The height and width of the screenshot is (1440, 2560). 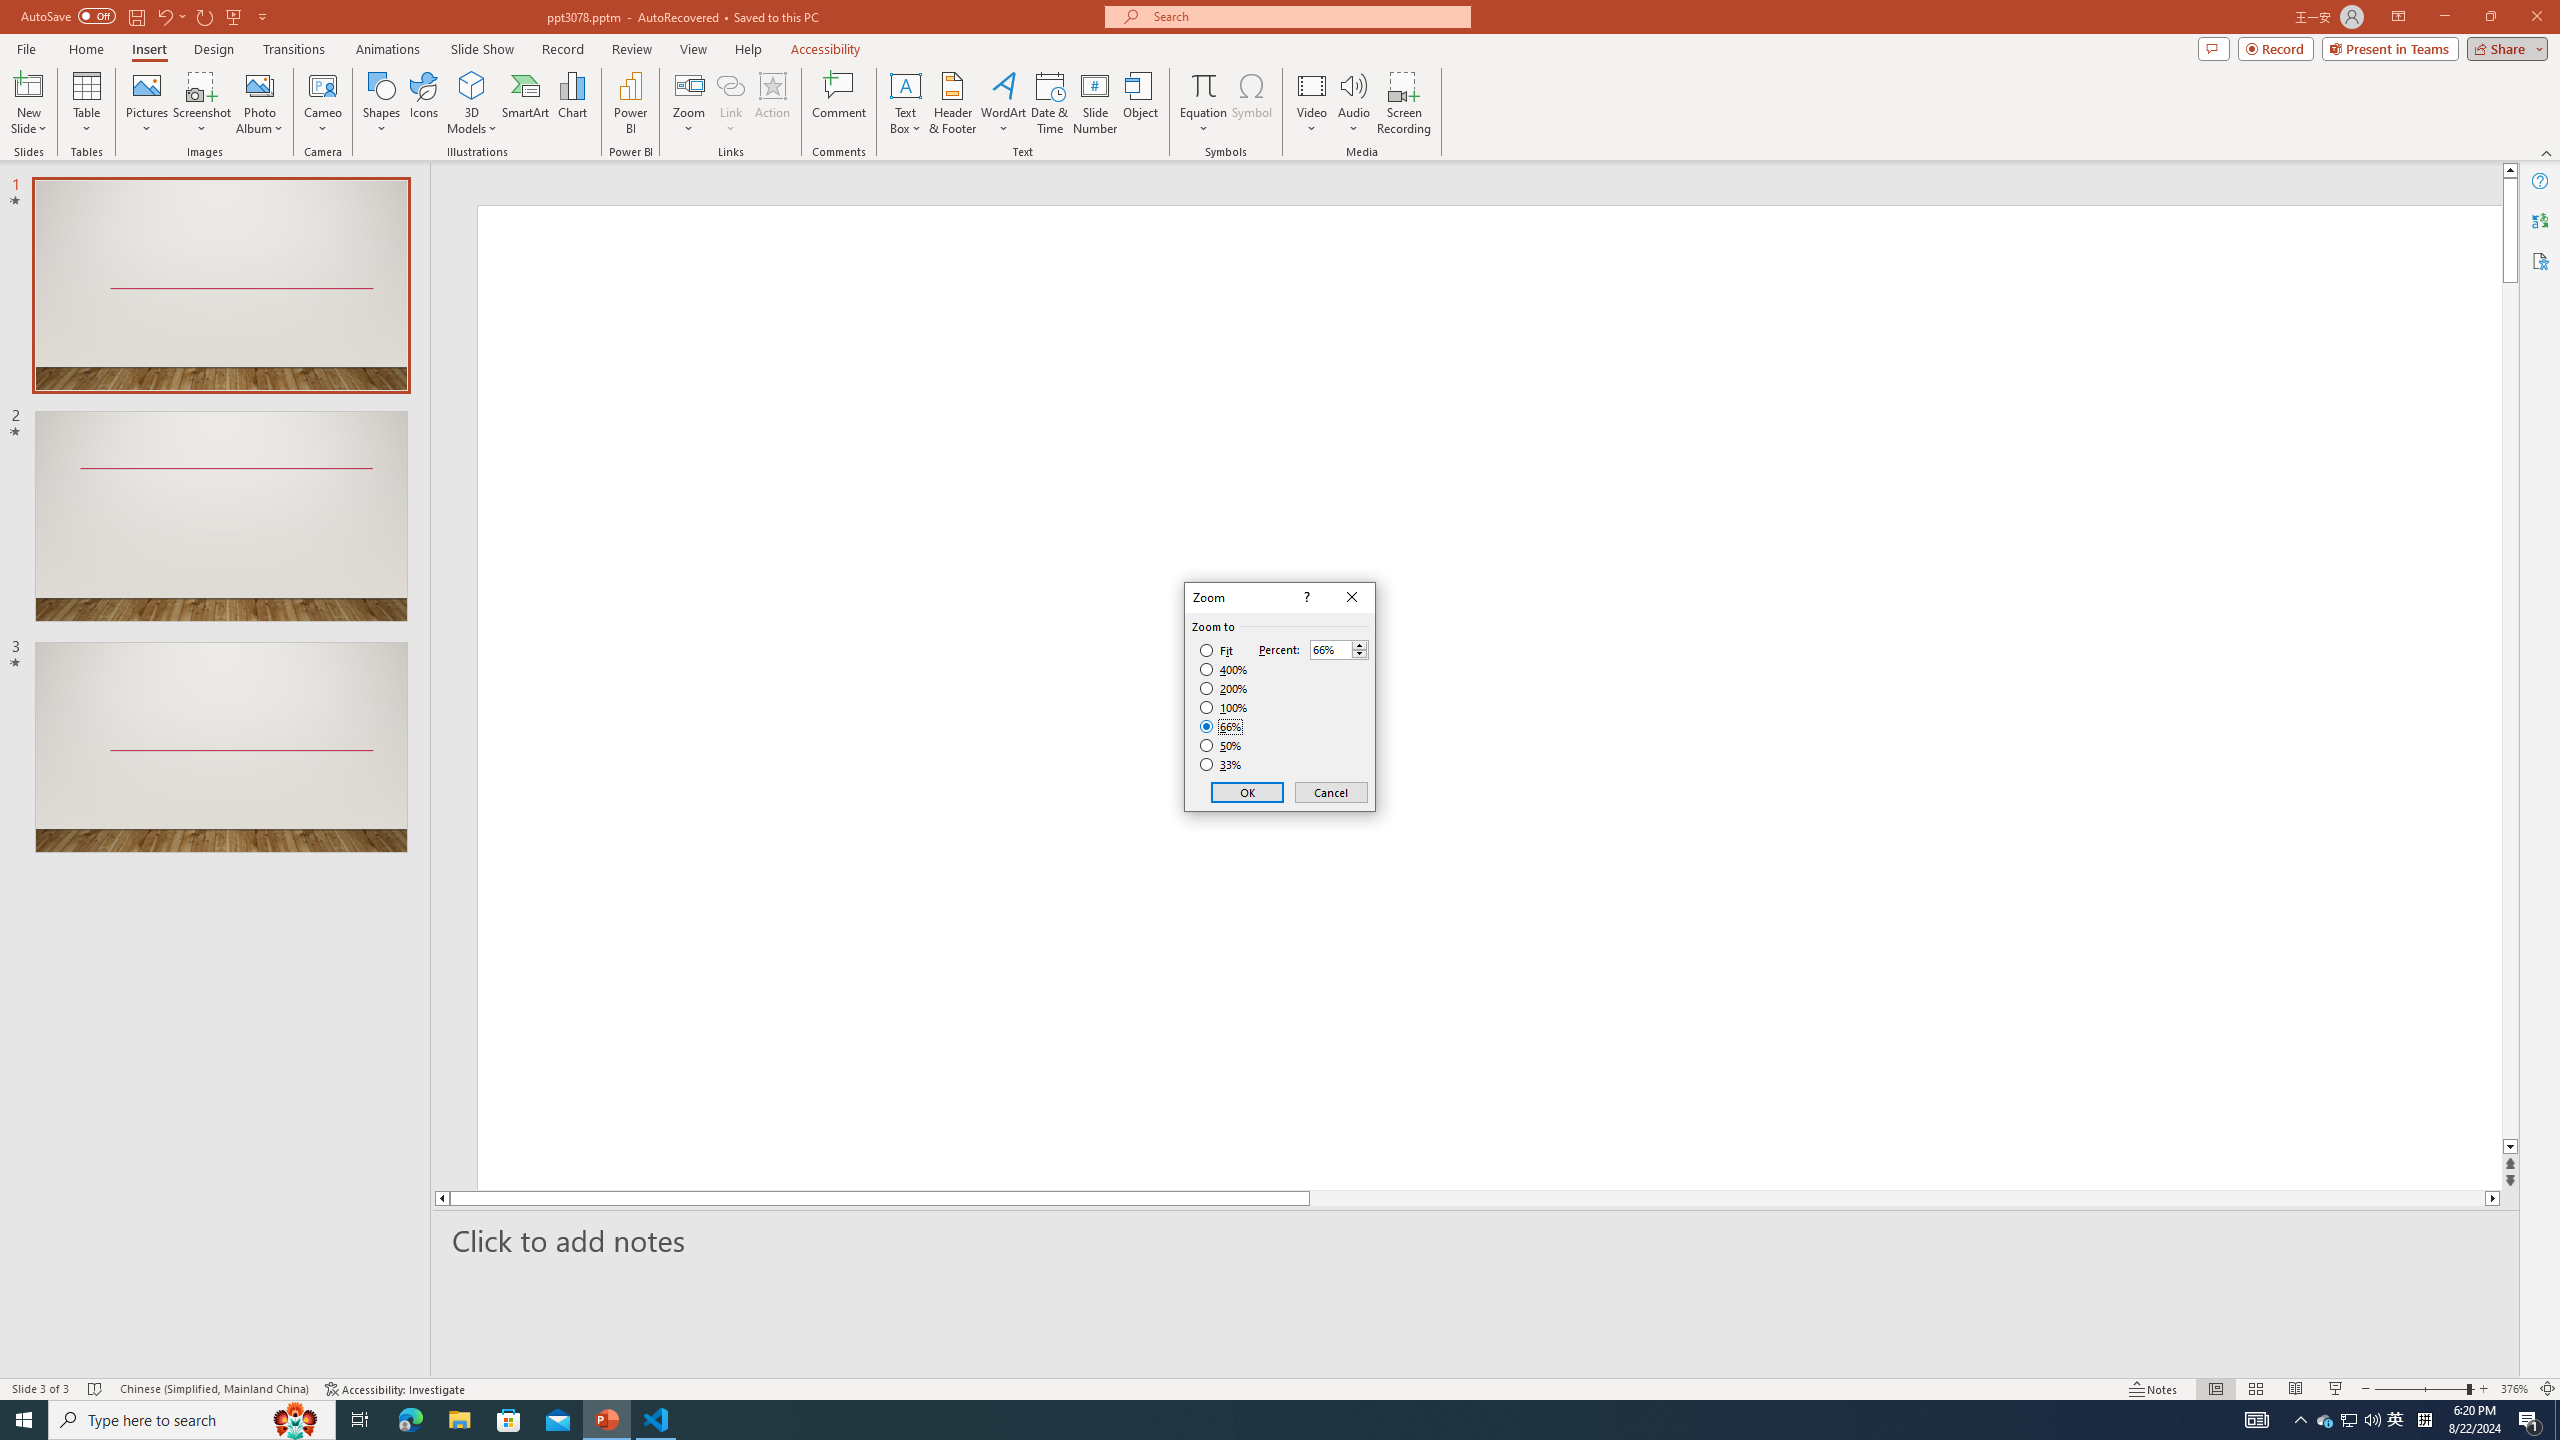 What do you see at coordinates (2424, 1420) in the screenshot?
I see `Tray Input Indicator - Chinese (Simplified, China)` at bounding box center [2424, 1420].